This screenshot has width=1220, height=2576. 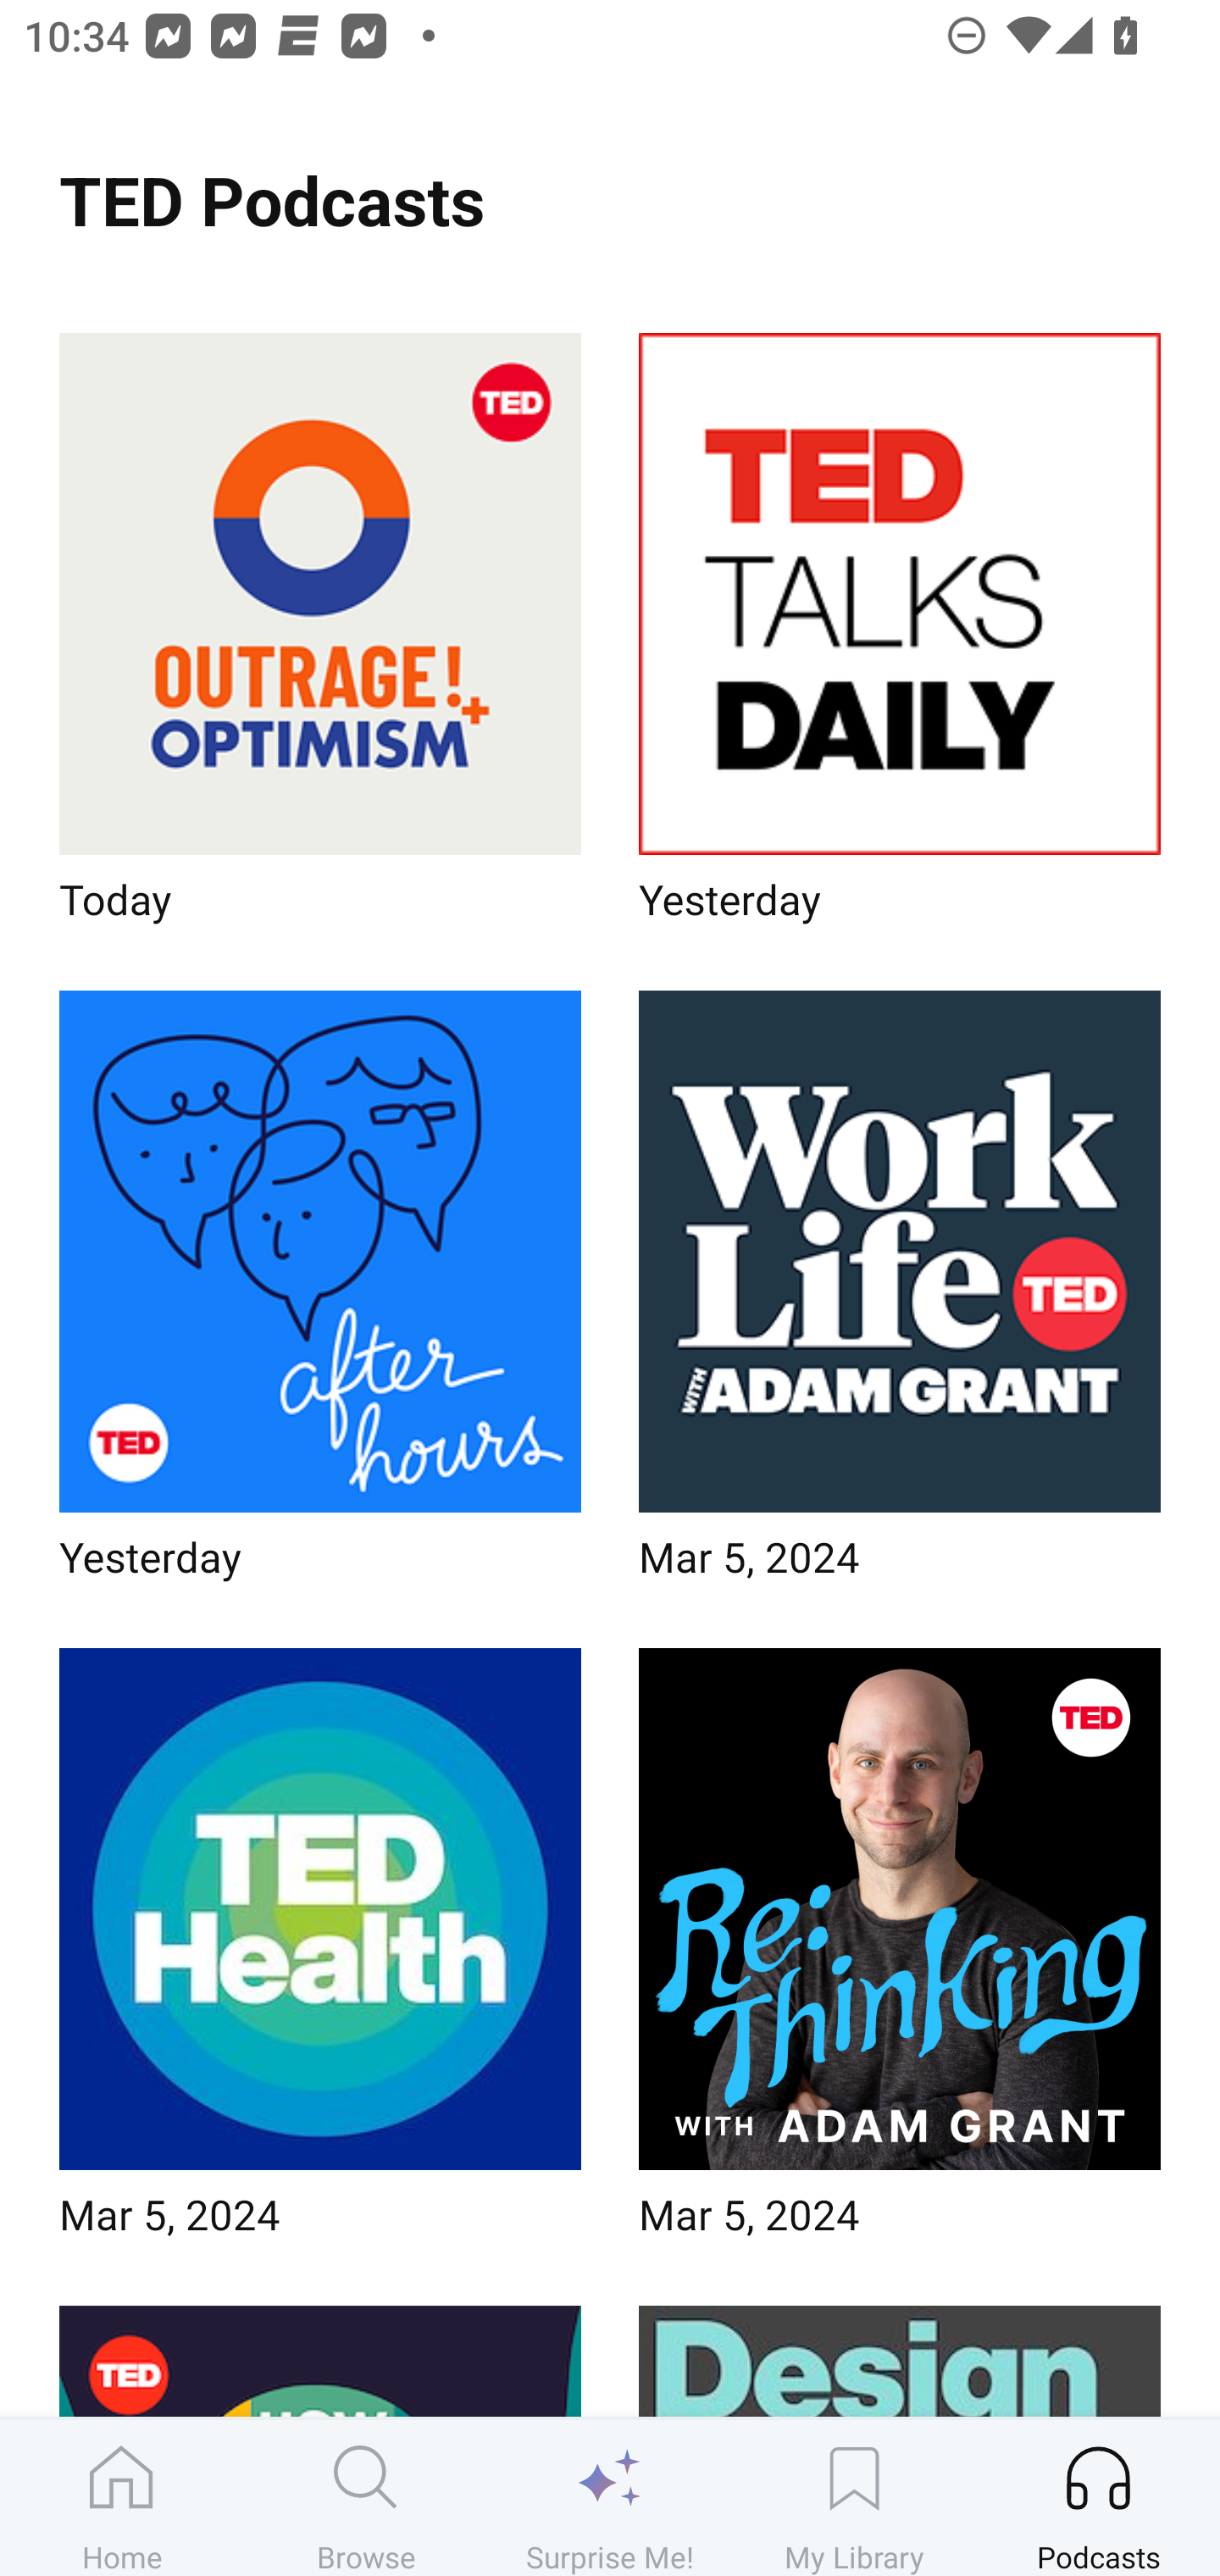 What do you see at coordinates (900, 1954) in the screenshot?
I see `Mar 5, 2024` at bounding box center [900, 1954].